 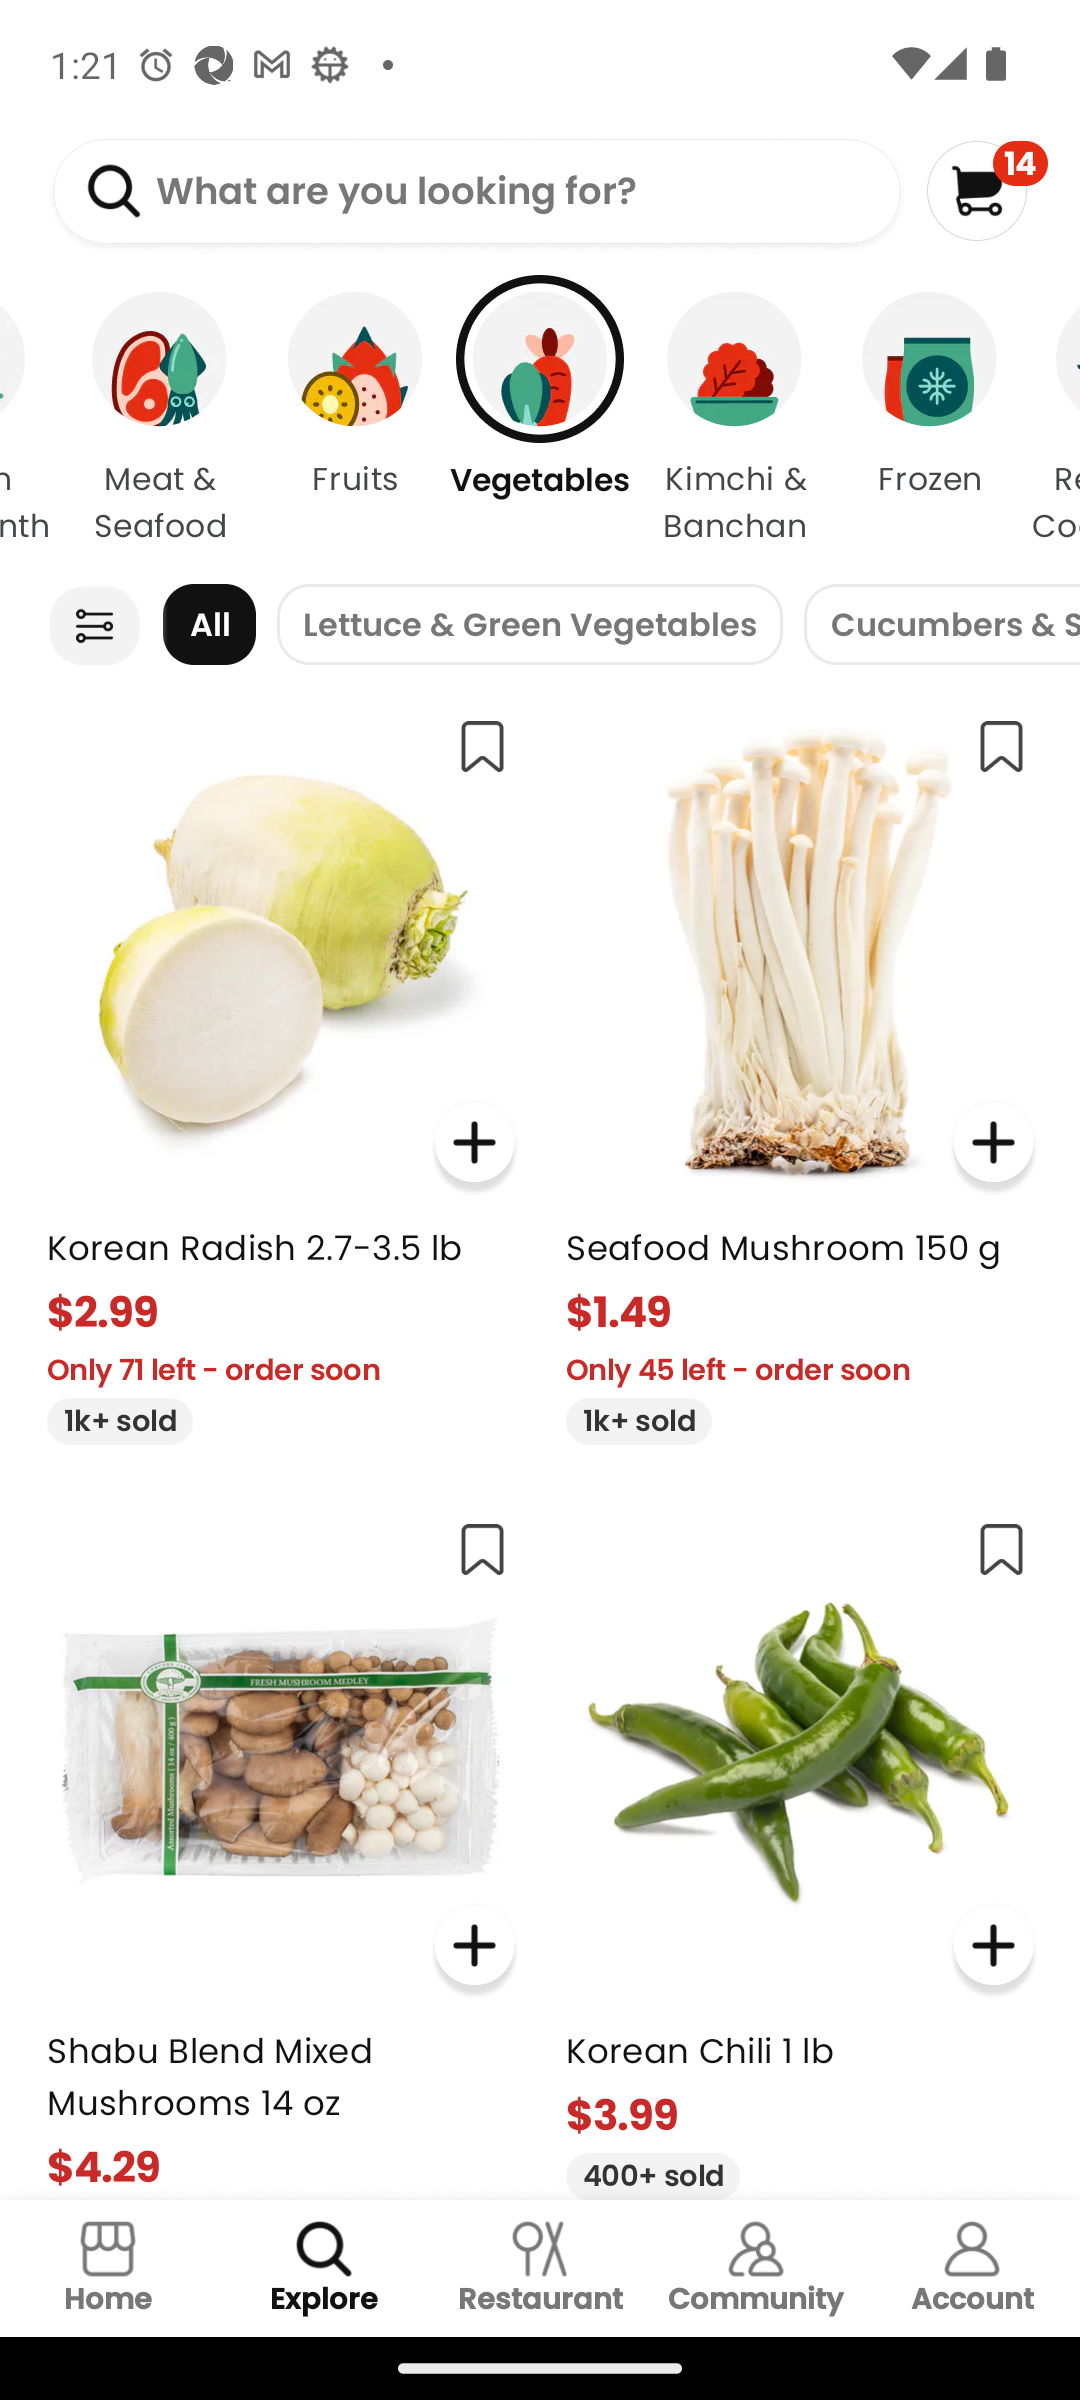 I want to click on Meat & Seafood, so click(x=160, y=420).